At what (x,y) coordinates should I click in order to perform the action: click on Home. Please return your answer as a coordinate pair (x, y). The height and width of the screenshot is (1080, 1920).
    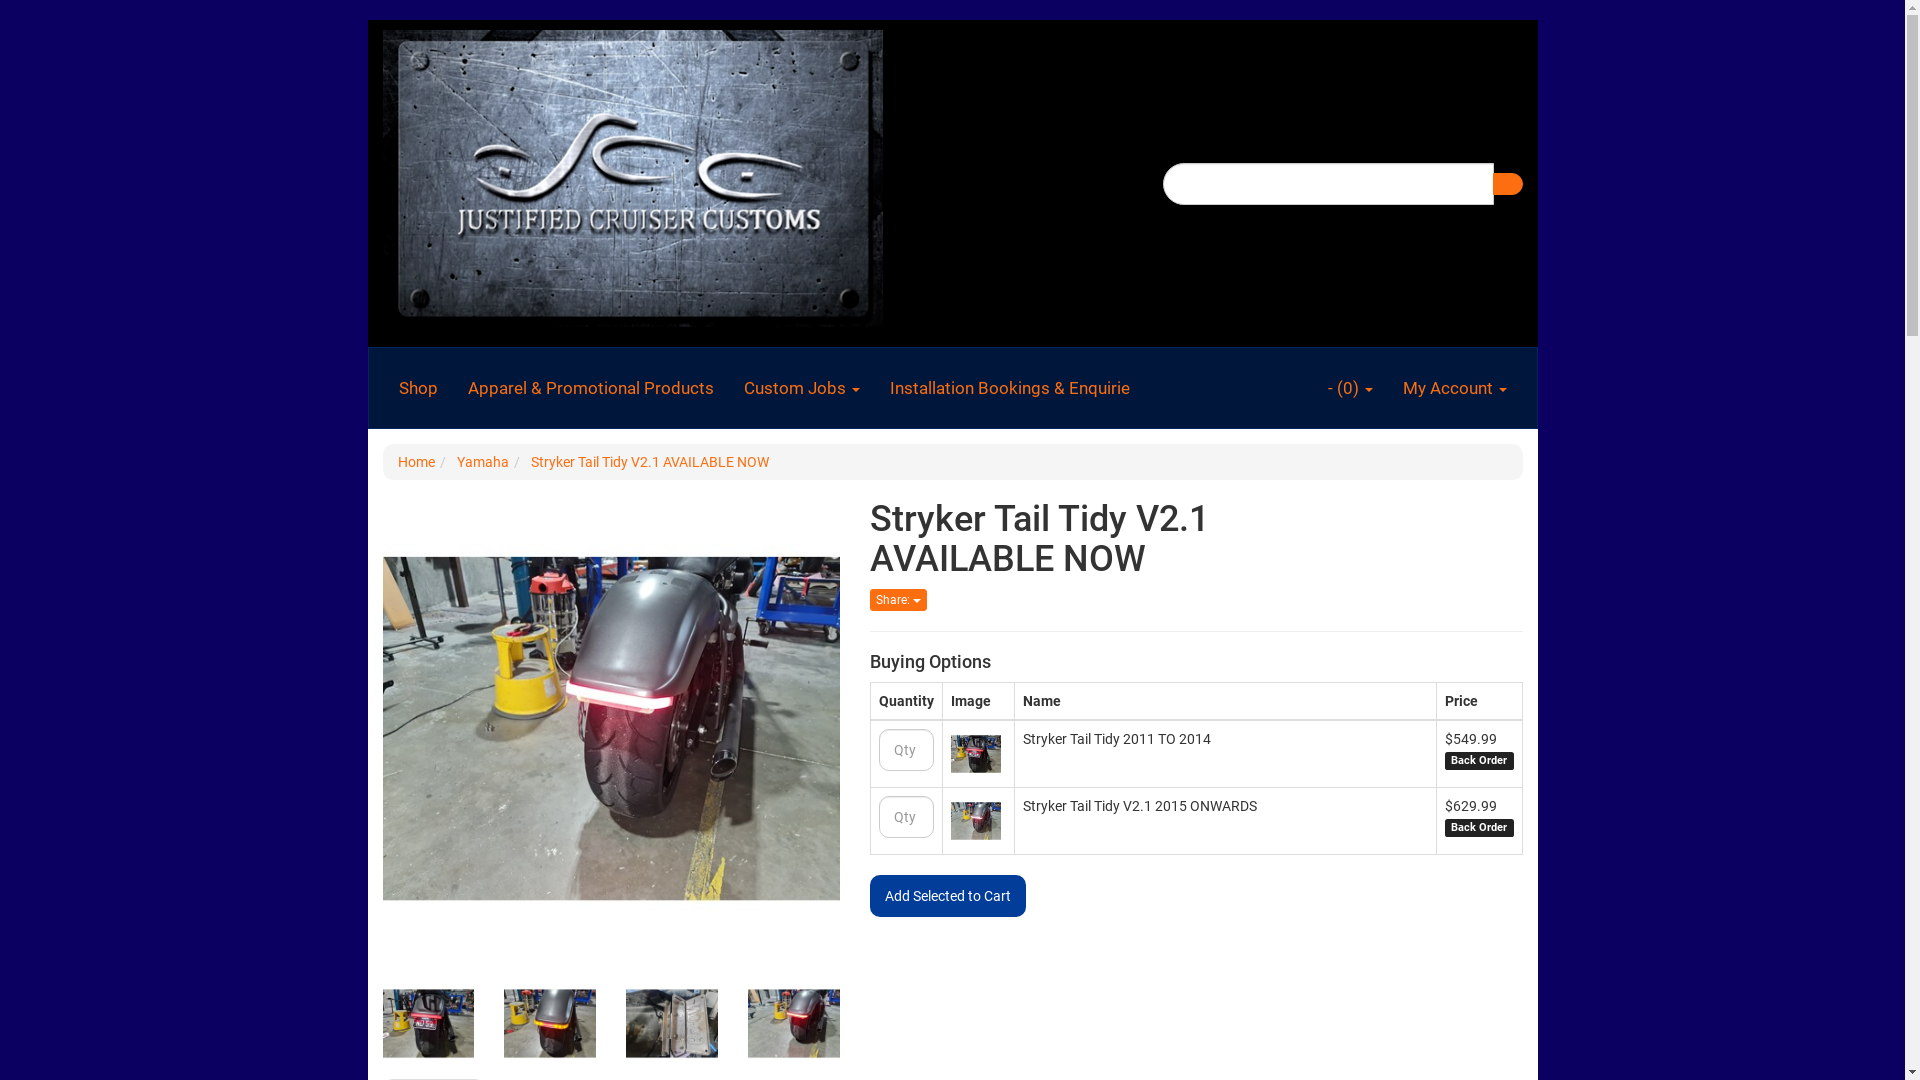
    Looking at the image, I should click on (416, 462).